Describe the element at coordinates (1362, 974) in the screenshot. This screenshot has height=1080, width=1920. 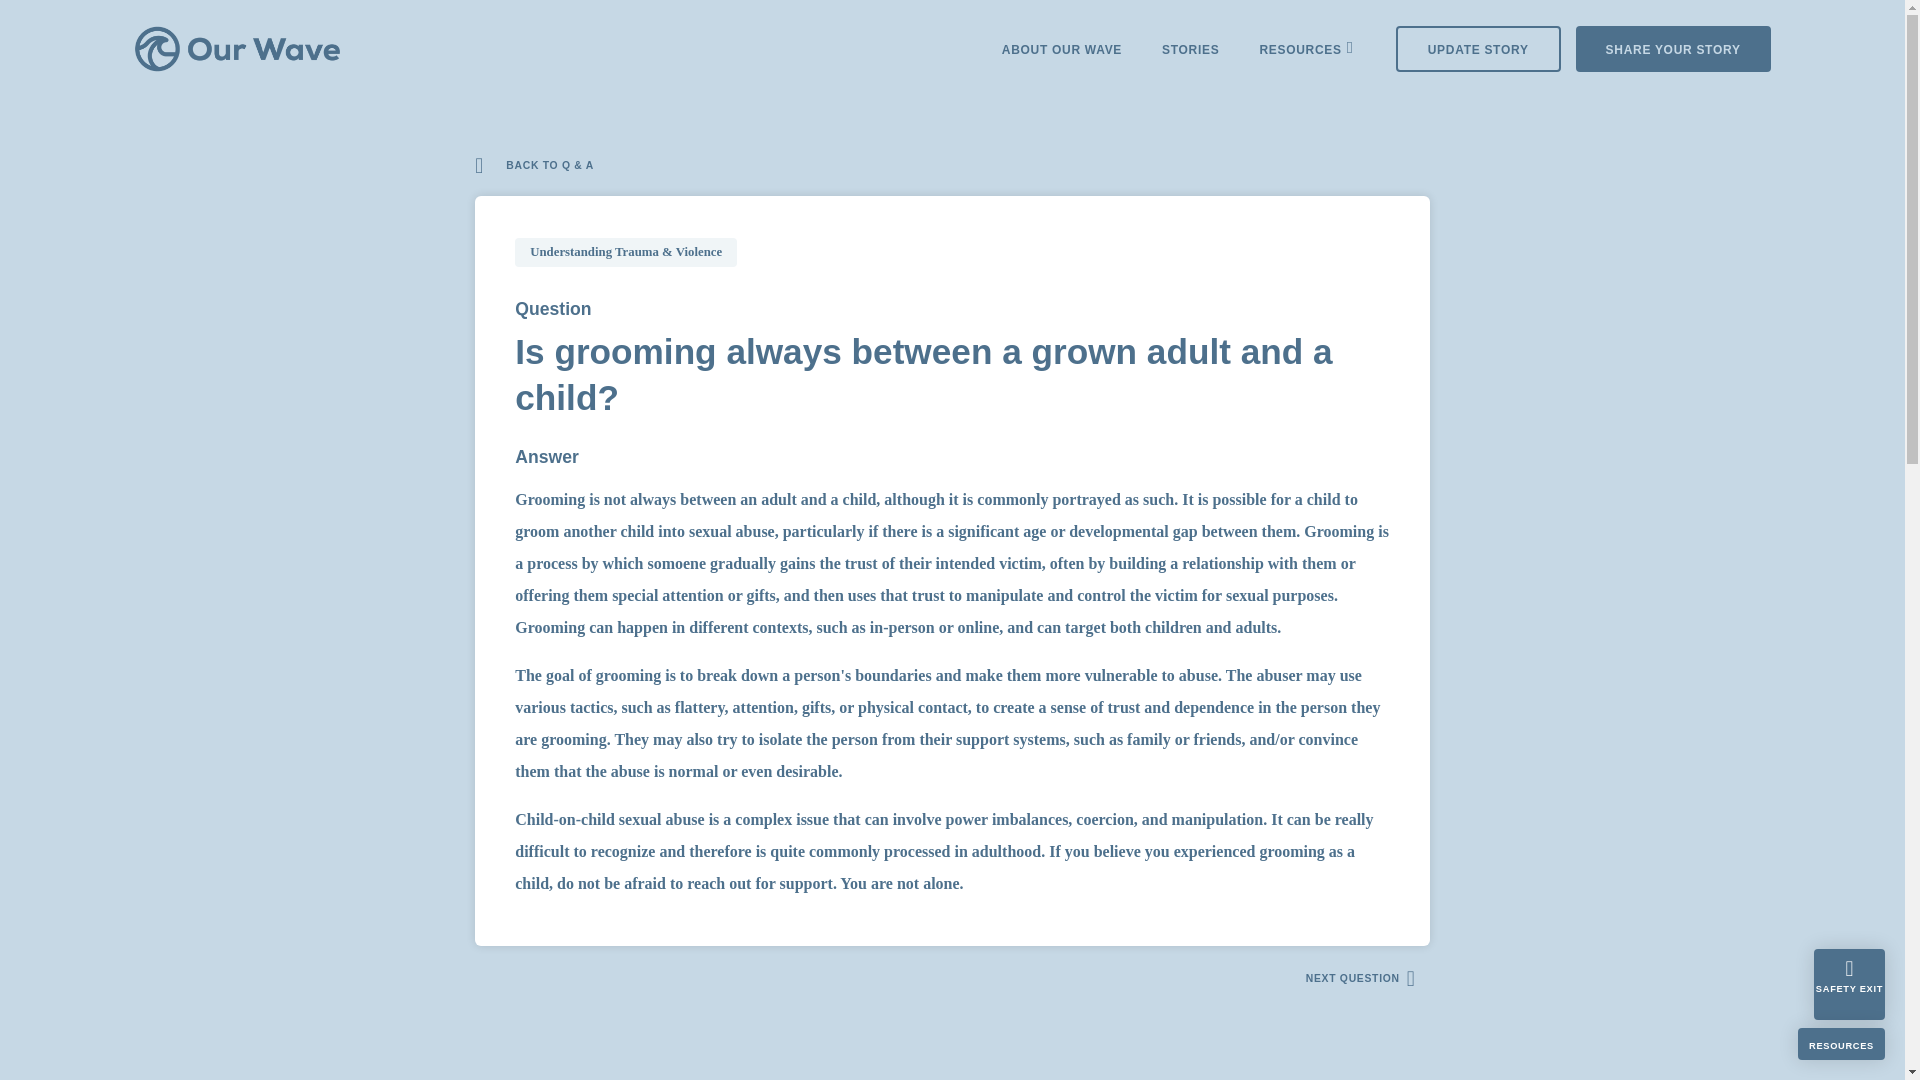
I see `NEXT QUESTION` at that location.